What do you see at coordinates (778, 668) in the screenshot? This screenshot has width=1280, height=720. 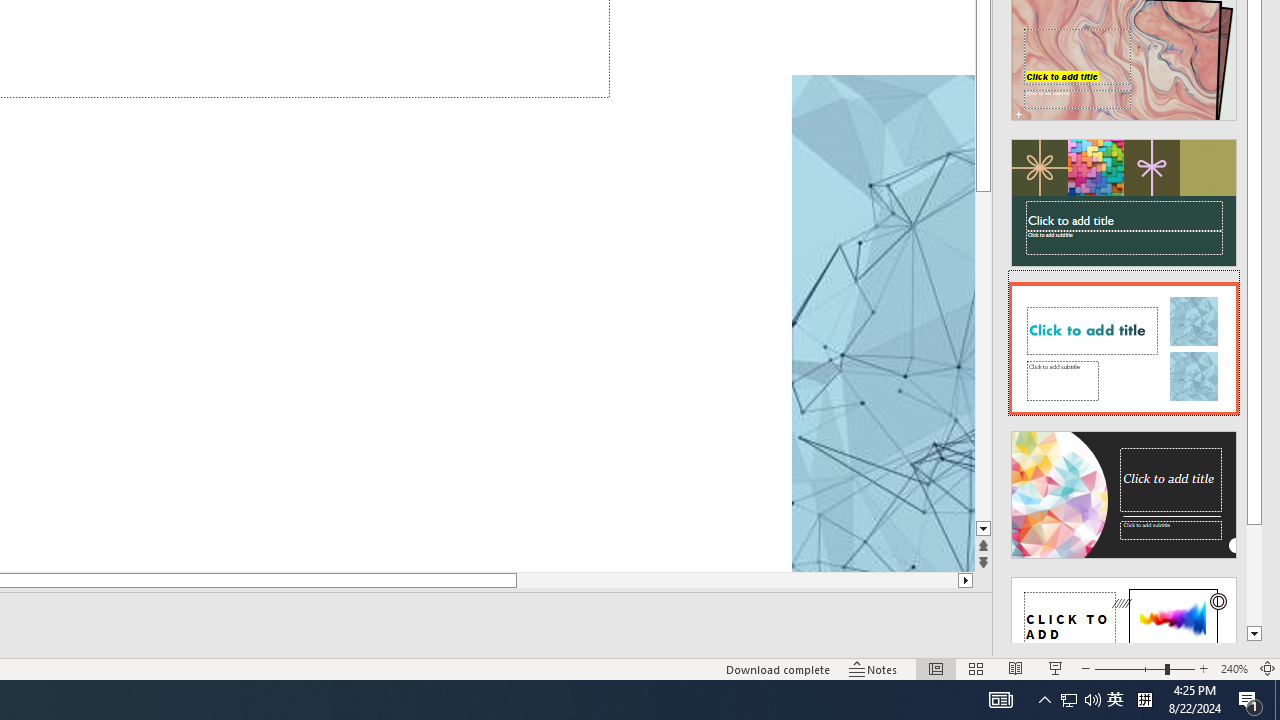 I see `Download complete ` at bounding box center [778, 668].